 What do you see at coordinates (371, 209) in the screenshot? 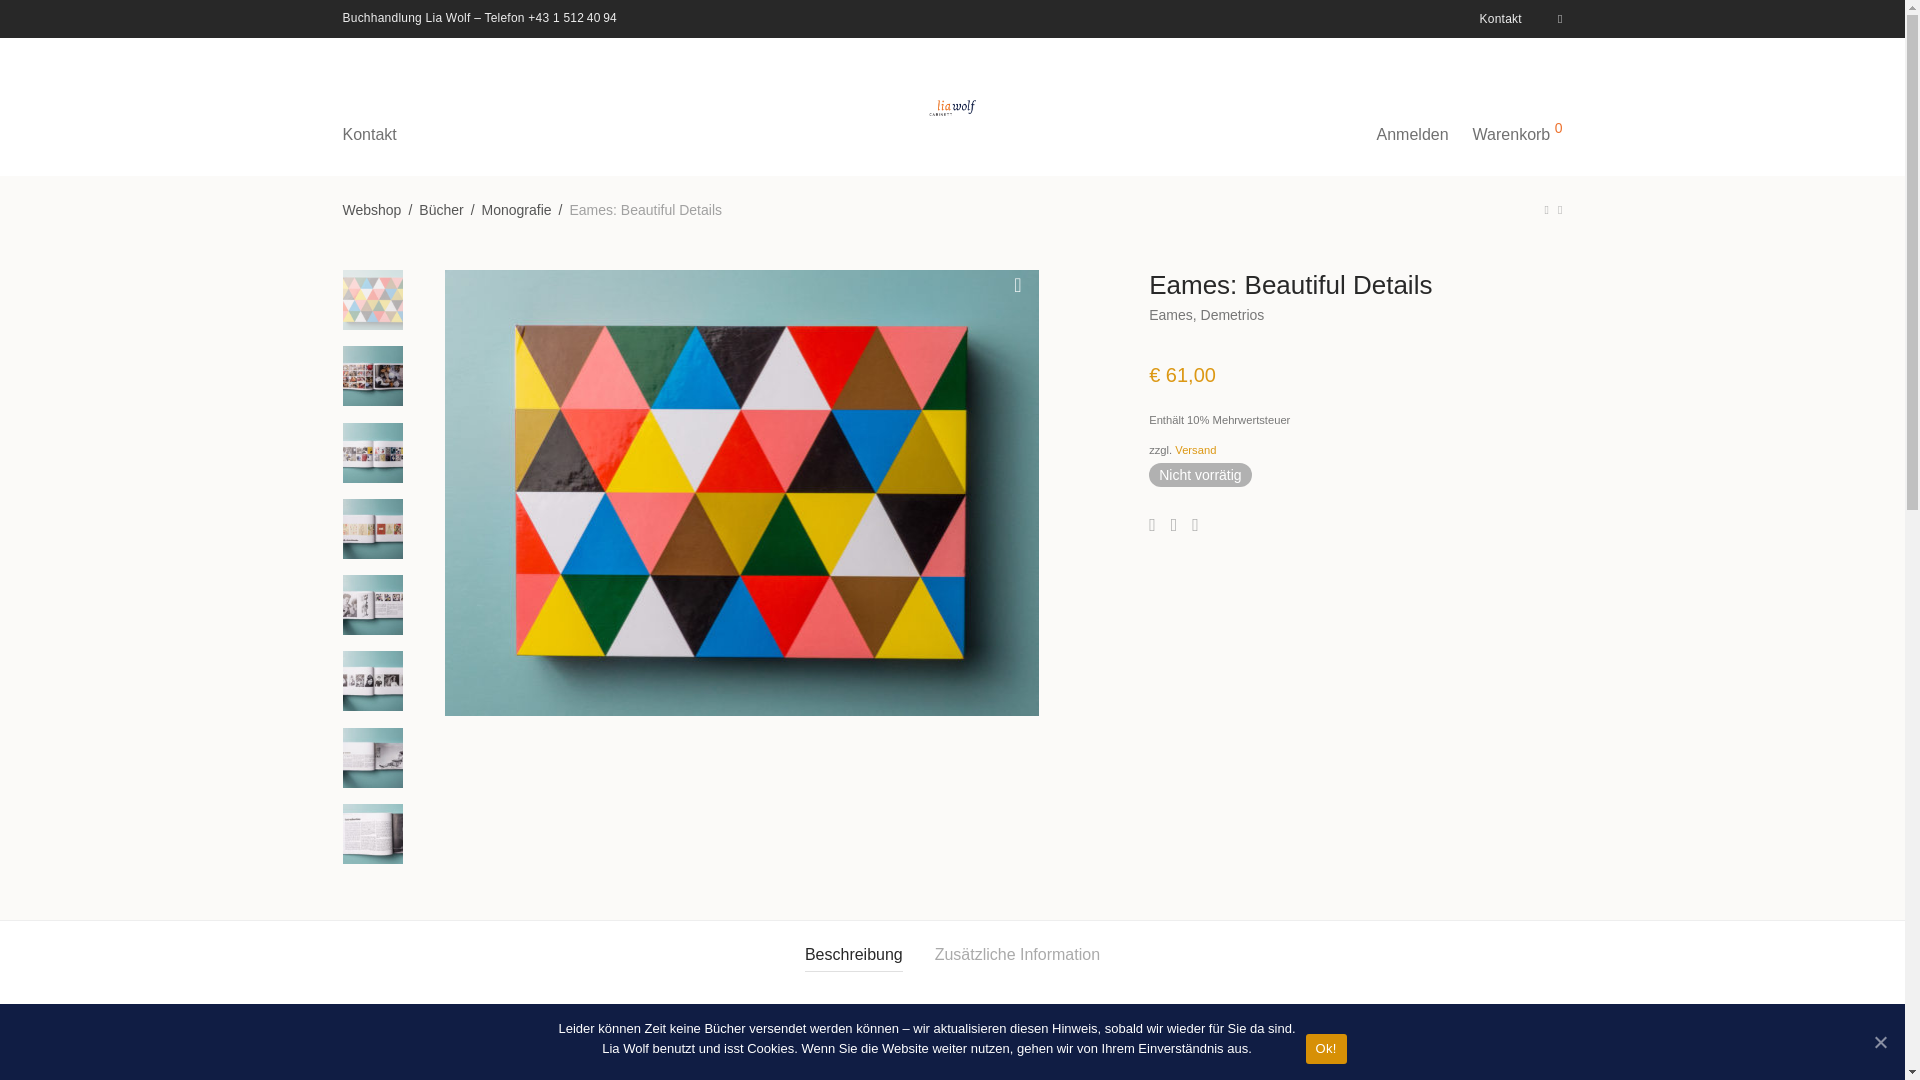
I see `Webshop` at bounding box center [371, 209].